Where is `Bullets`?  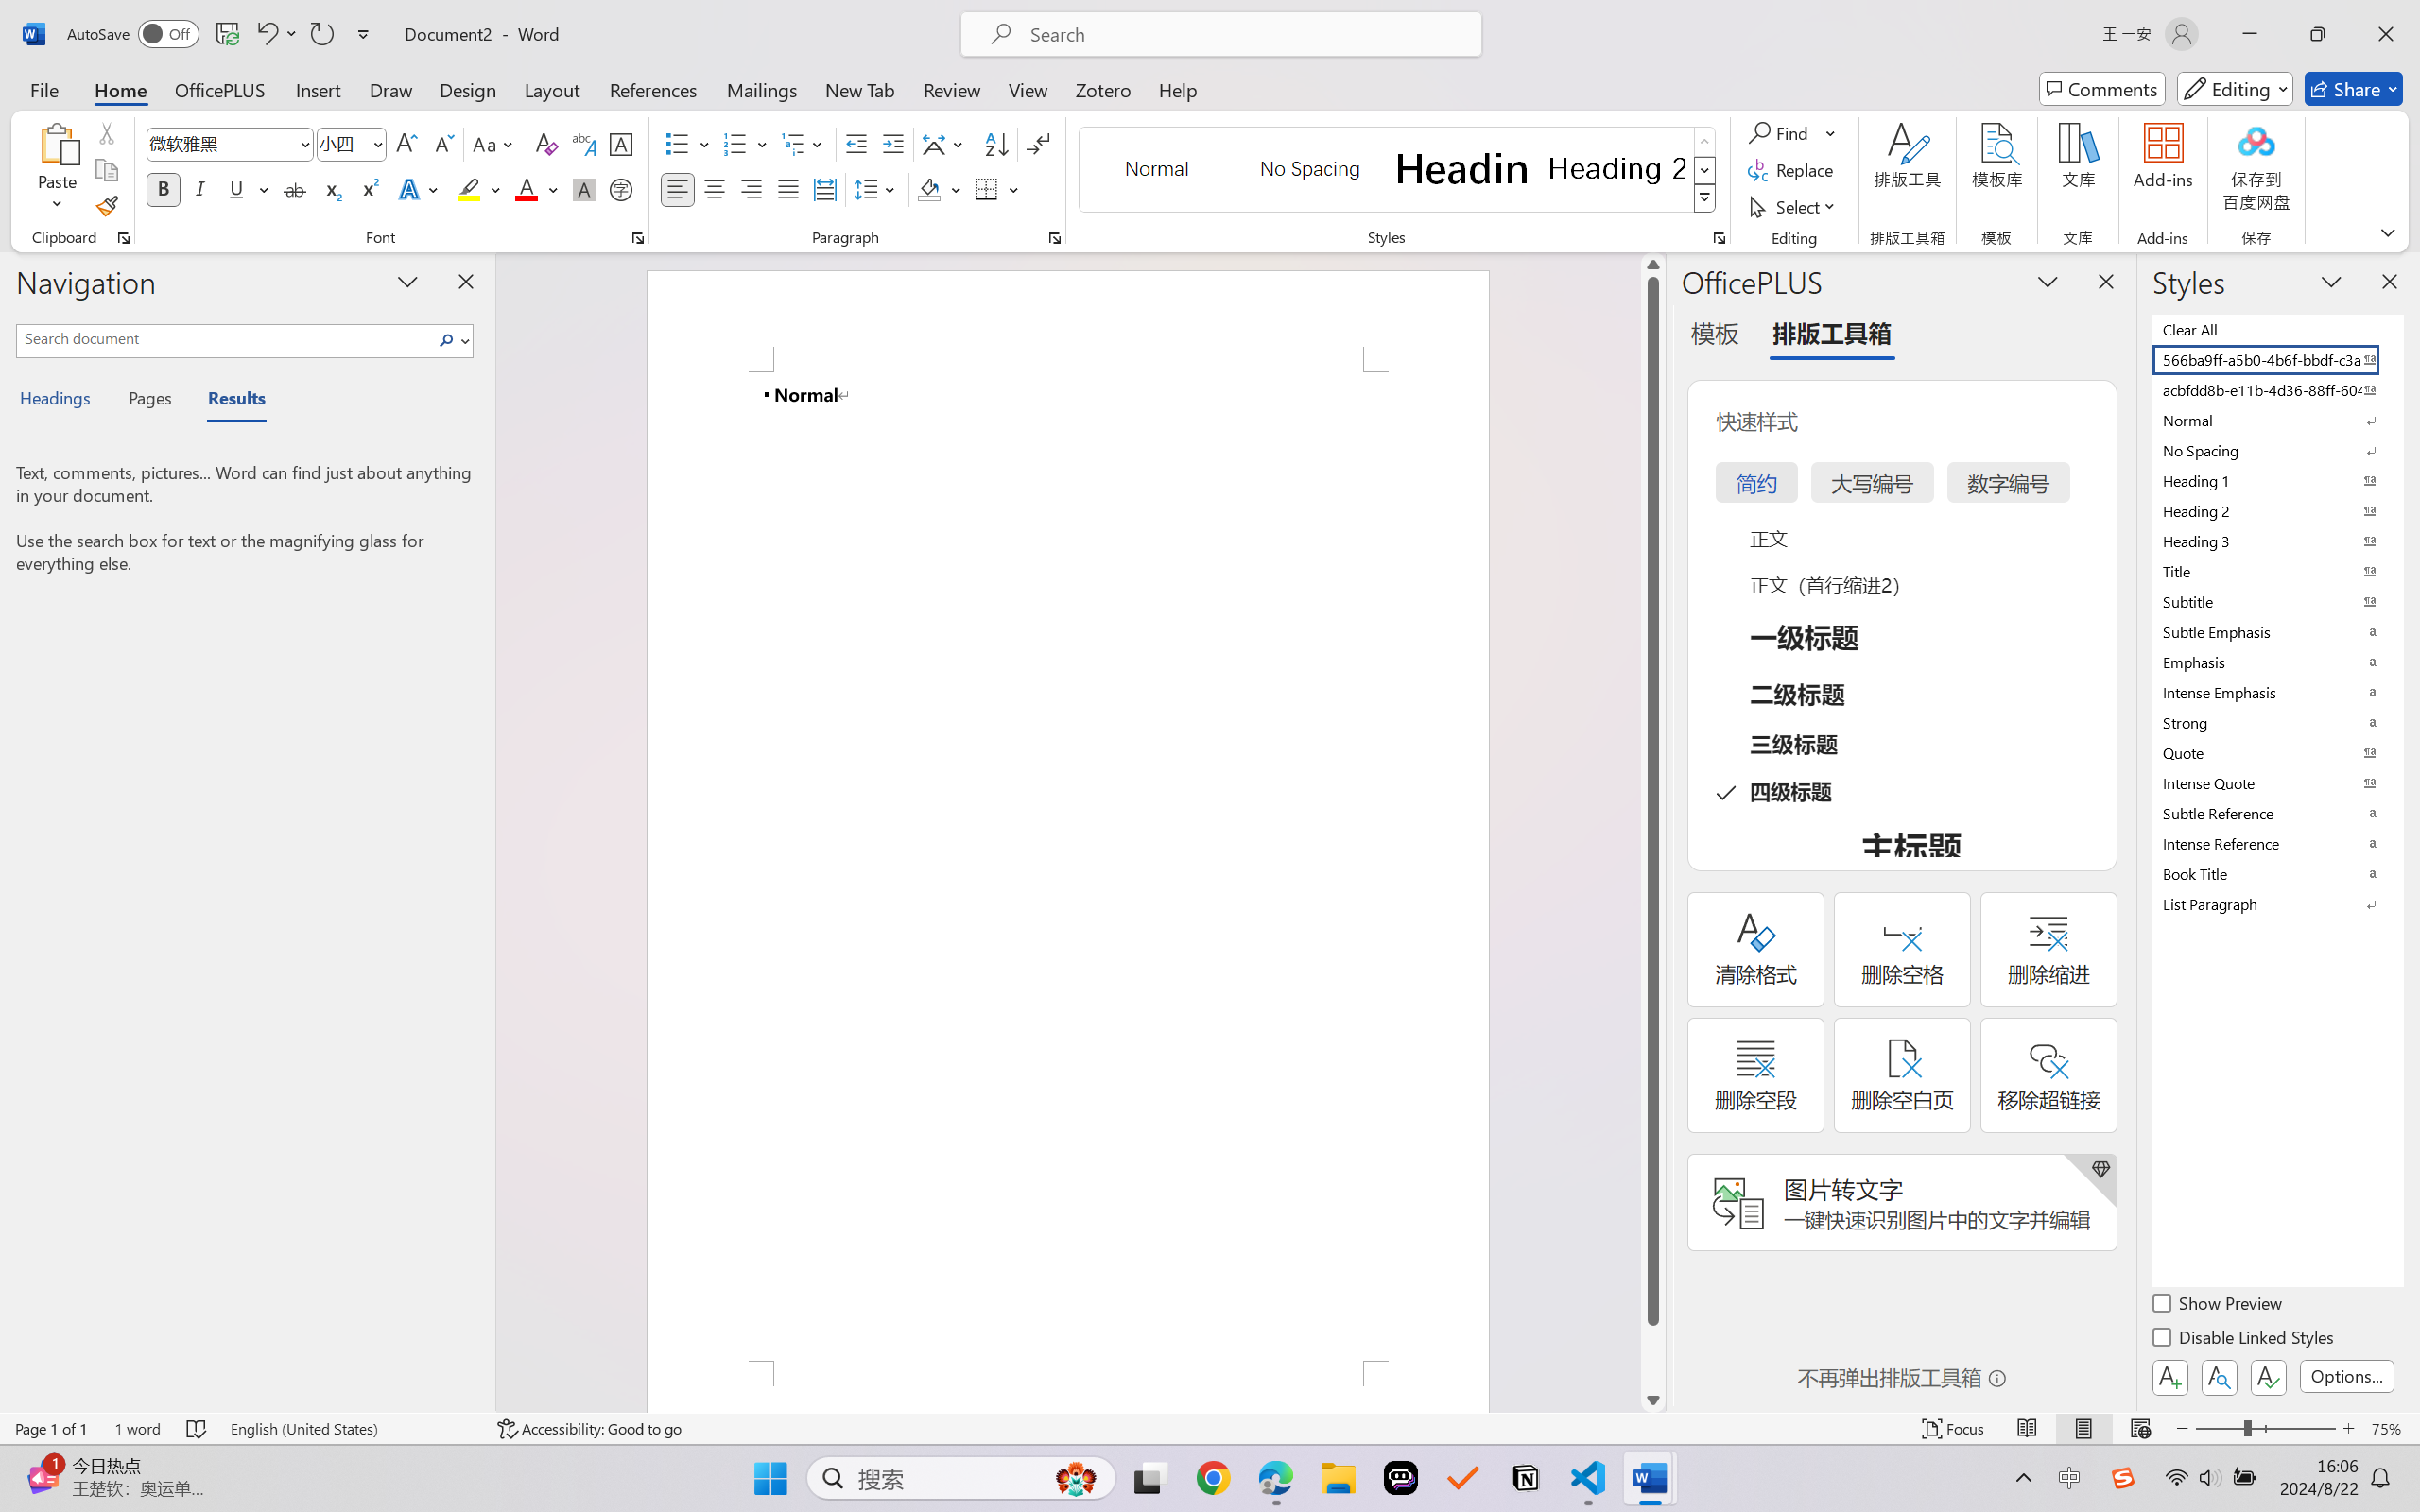
Bullets is located at coordinates (677, 144).